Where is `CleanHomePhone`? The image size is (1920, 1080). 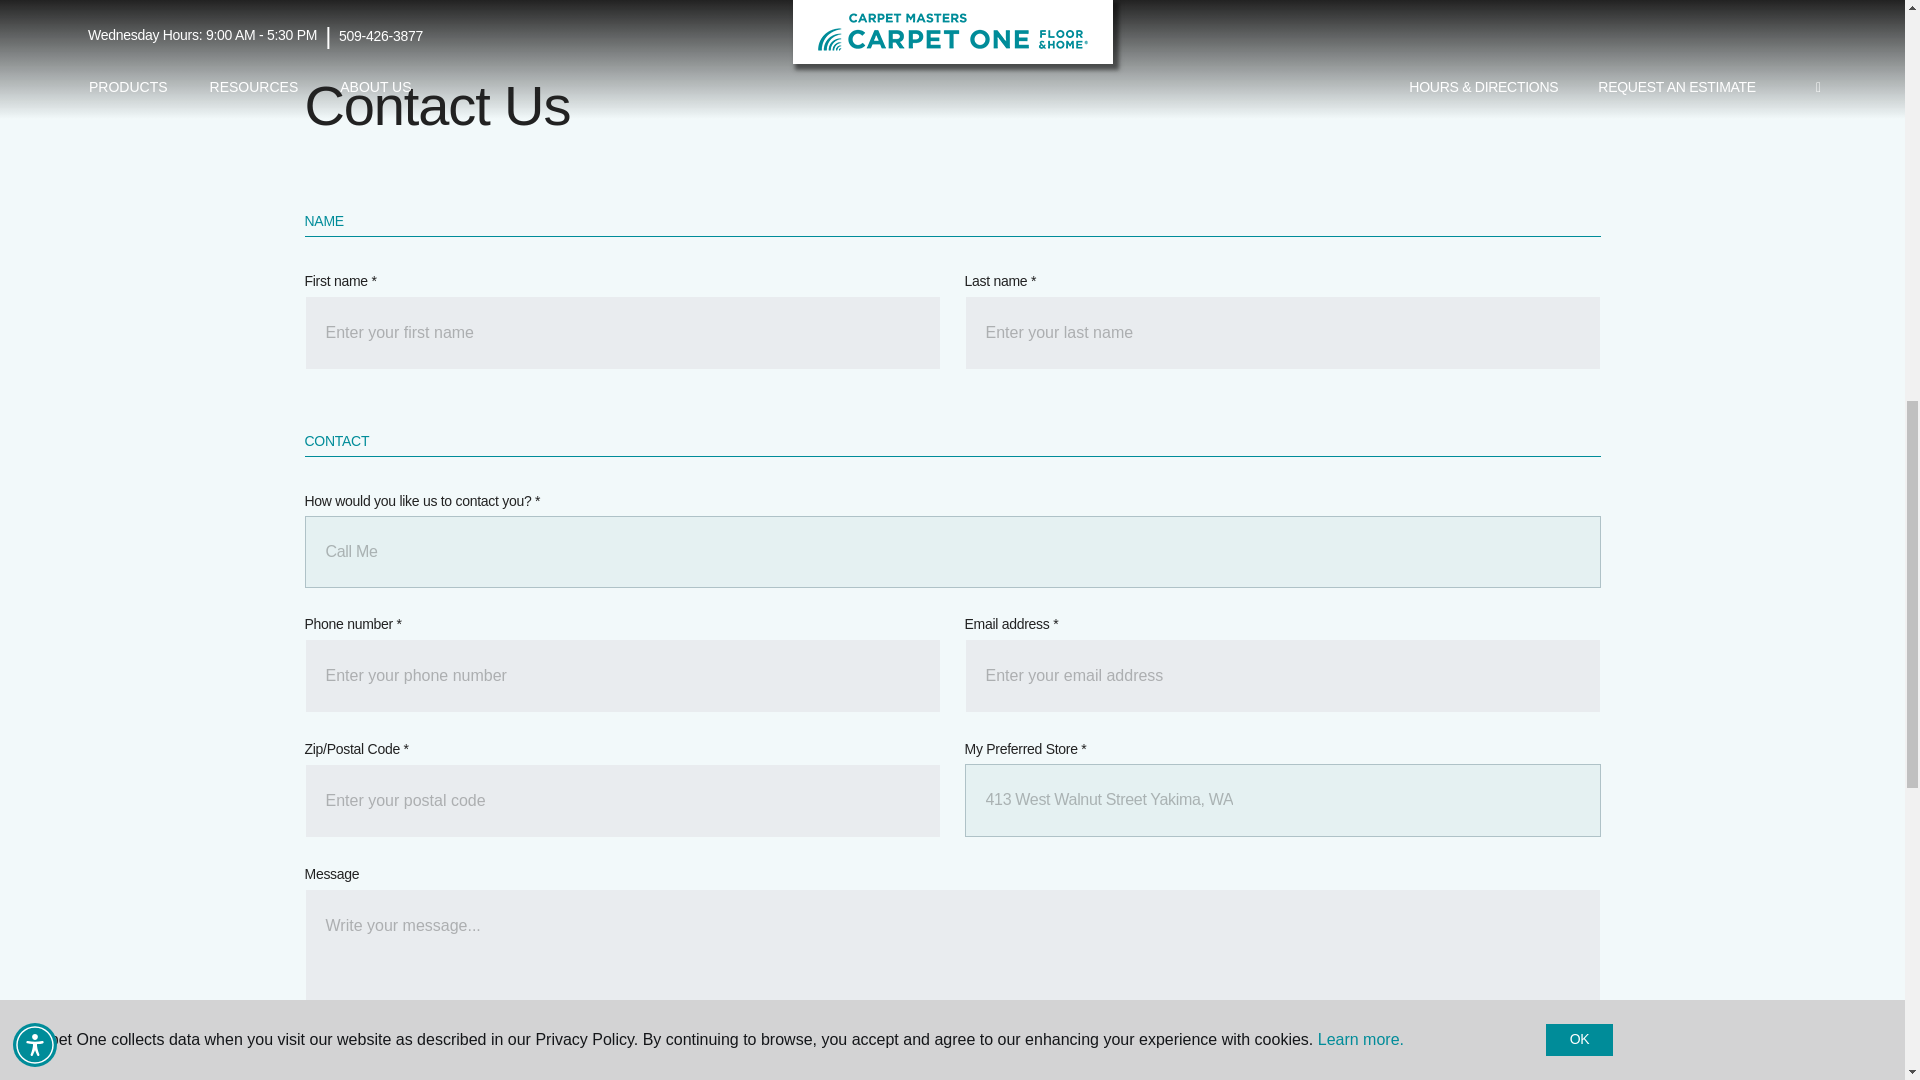
CleanHomePhone is located at coordinates (622, 676).